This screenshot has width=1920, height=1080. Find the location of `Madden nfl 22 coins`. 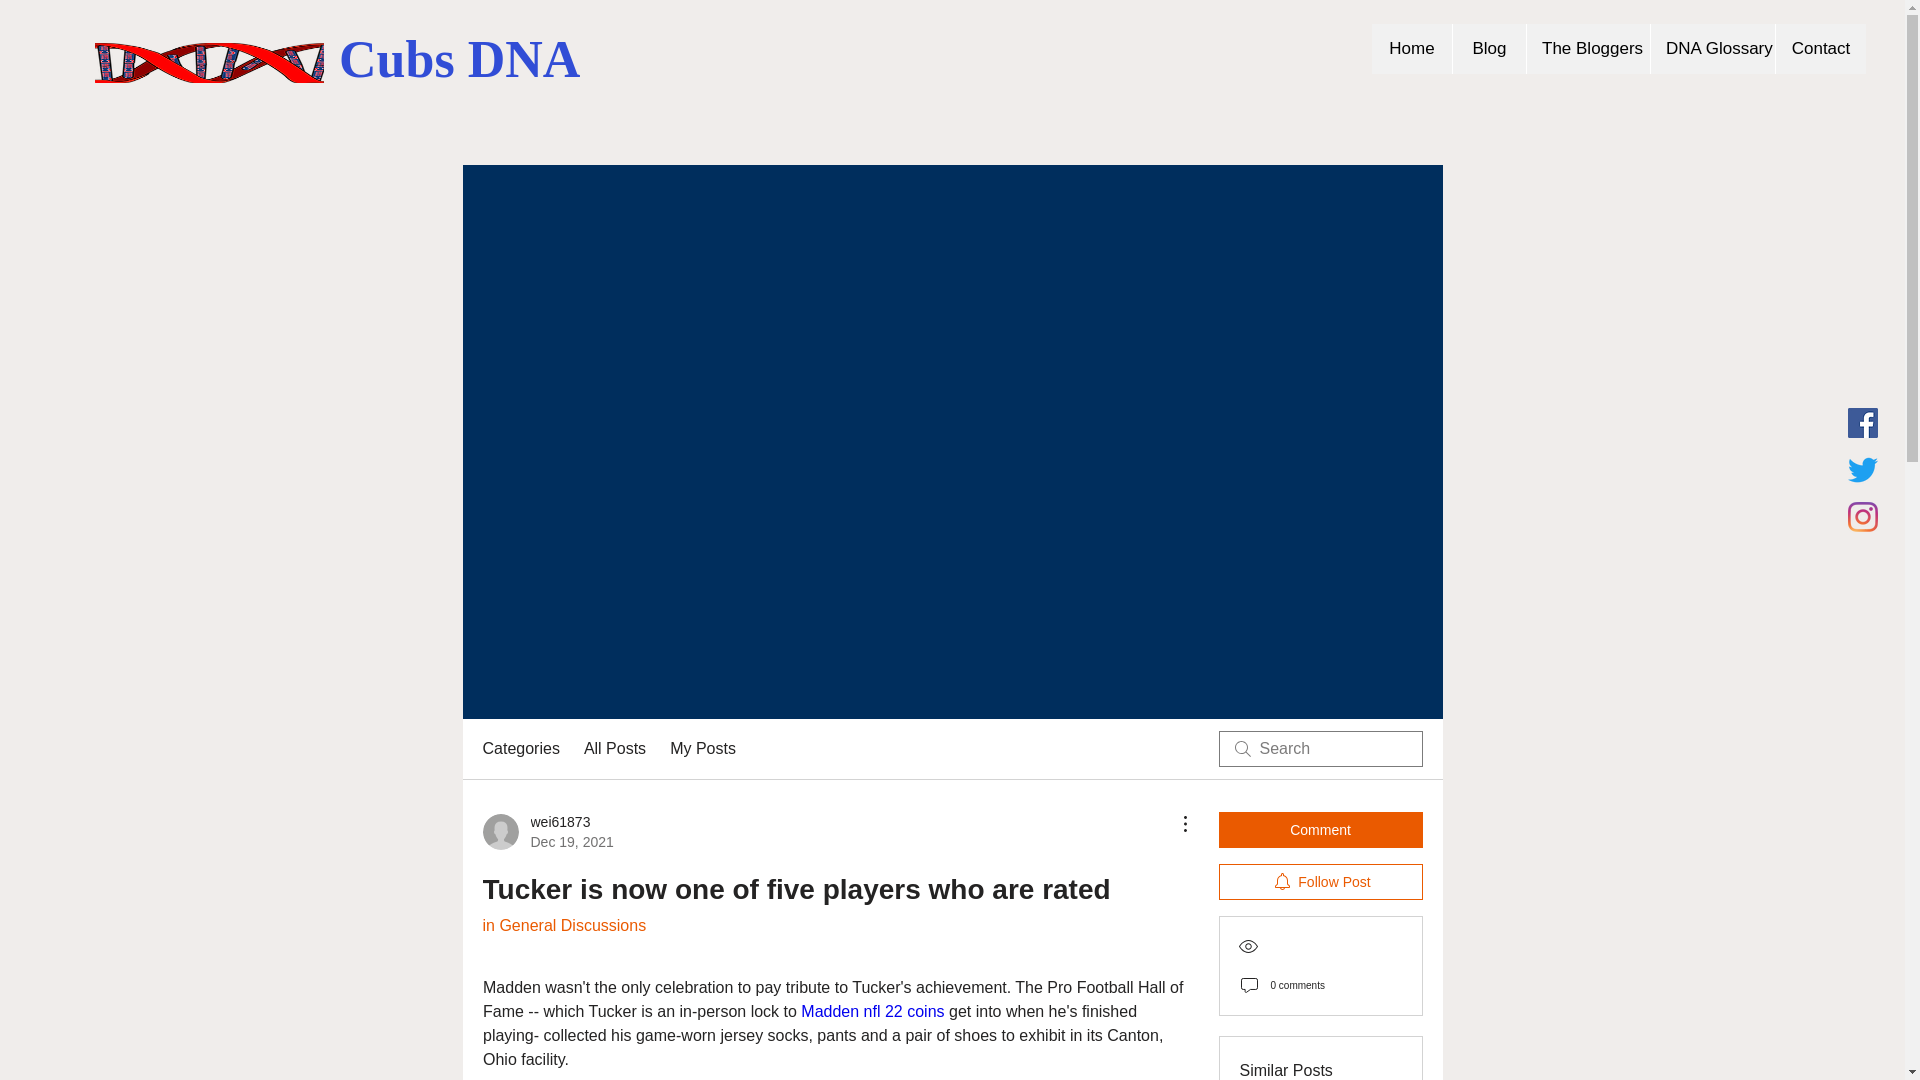

Madden nfl 22 coins is located at coordinates (872, 1011).